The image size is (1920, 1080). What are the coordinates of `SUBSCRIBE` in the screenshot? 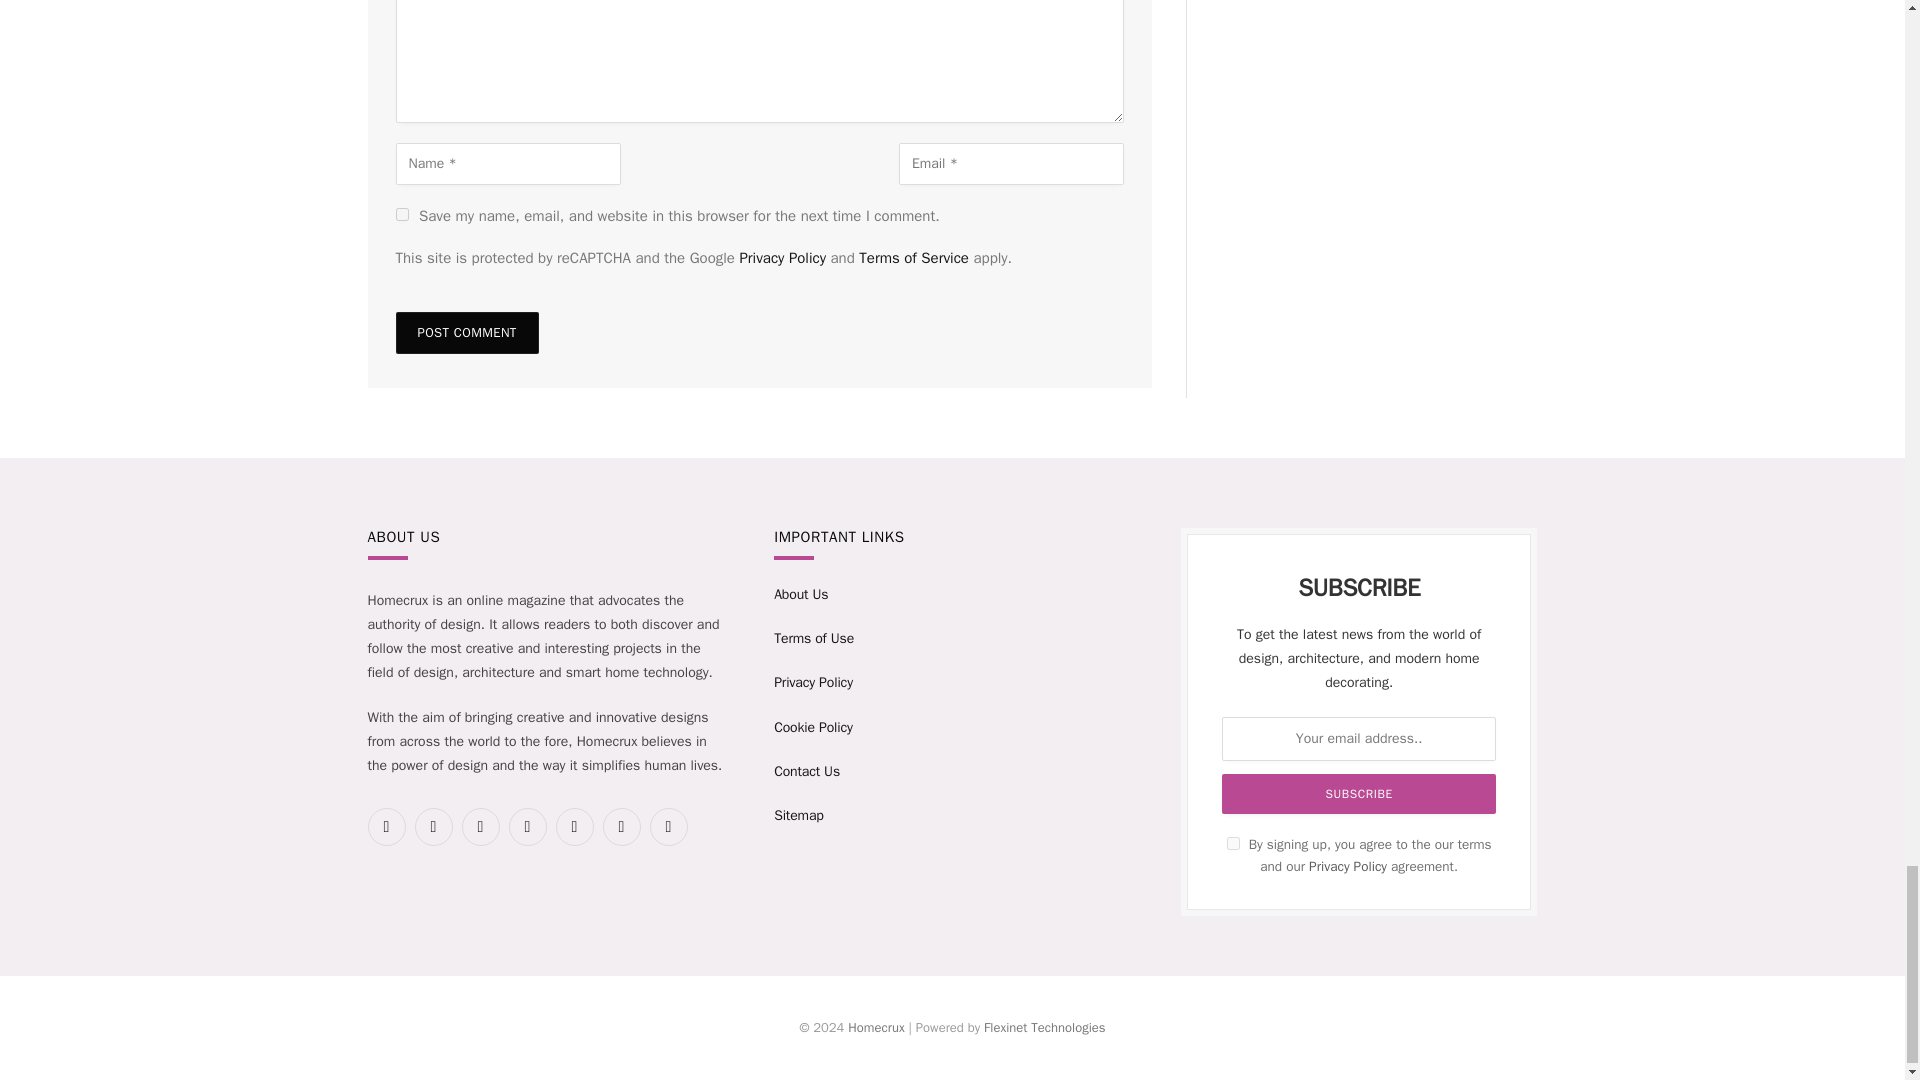 It's located at (1358, 794).